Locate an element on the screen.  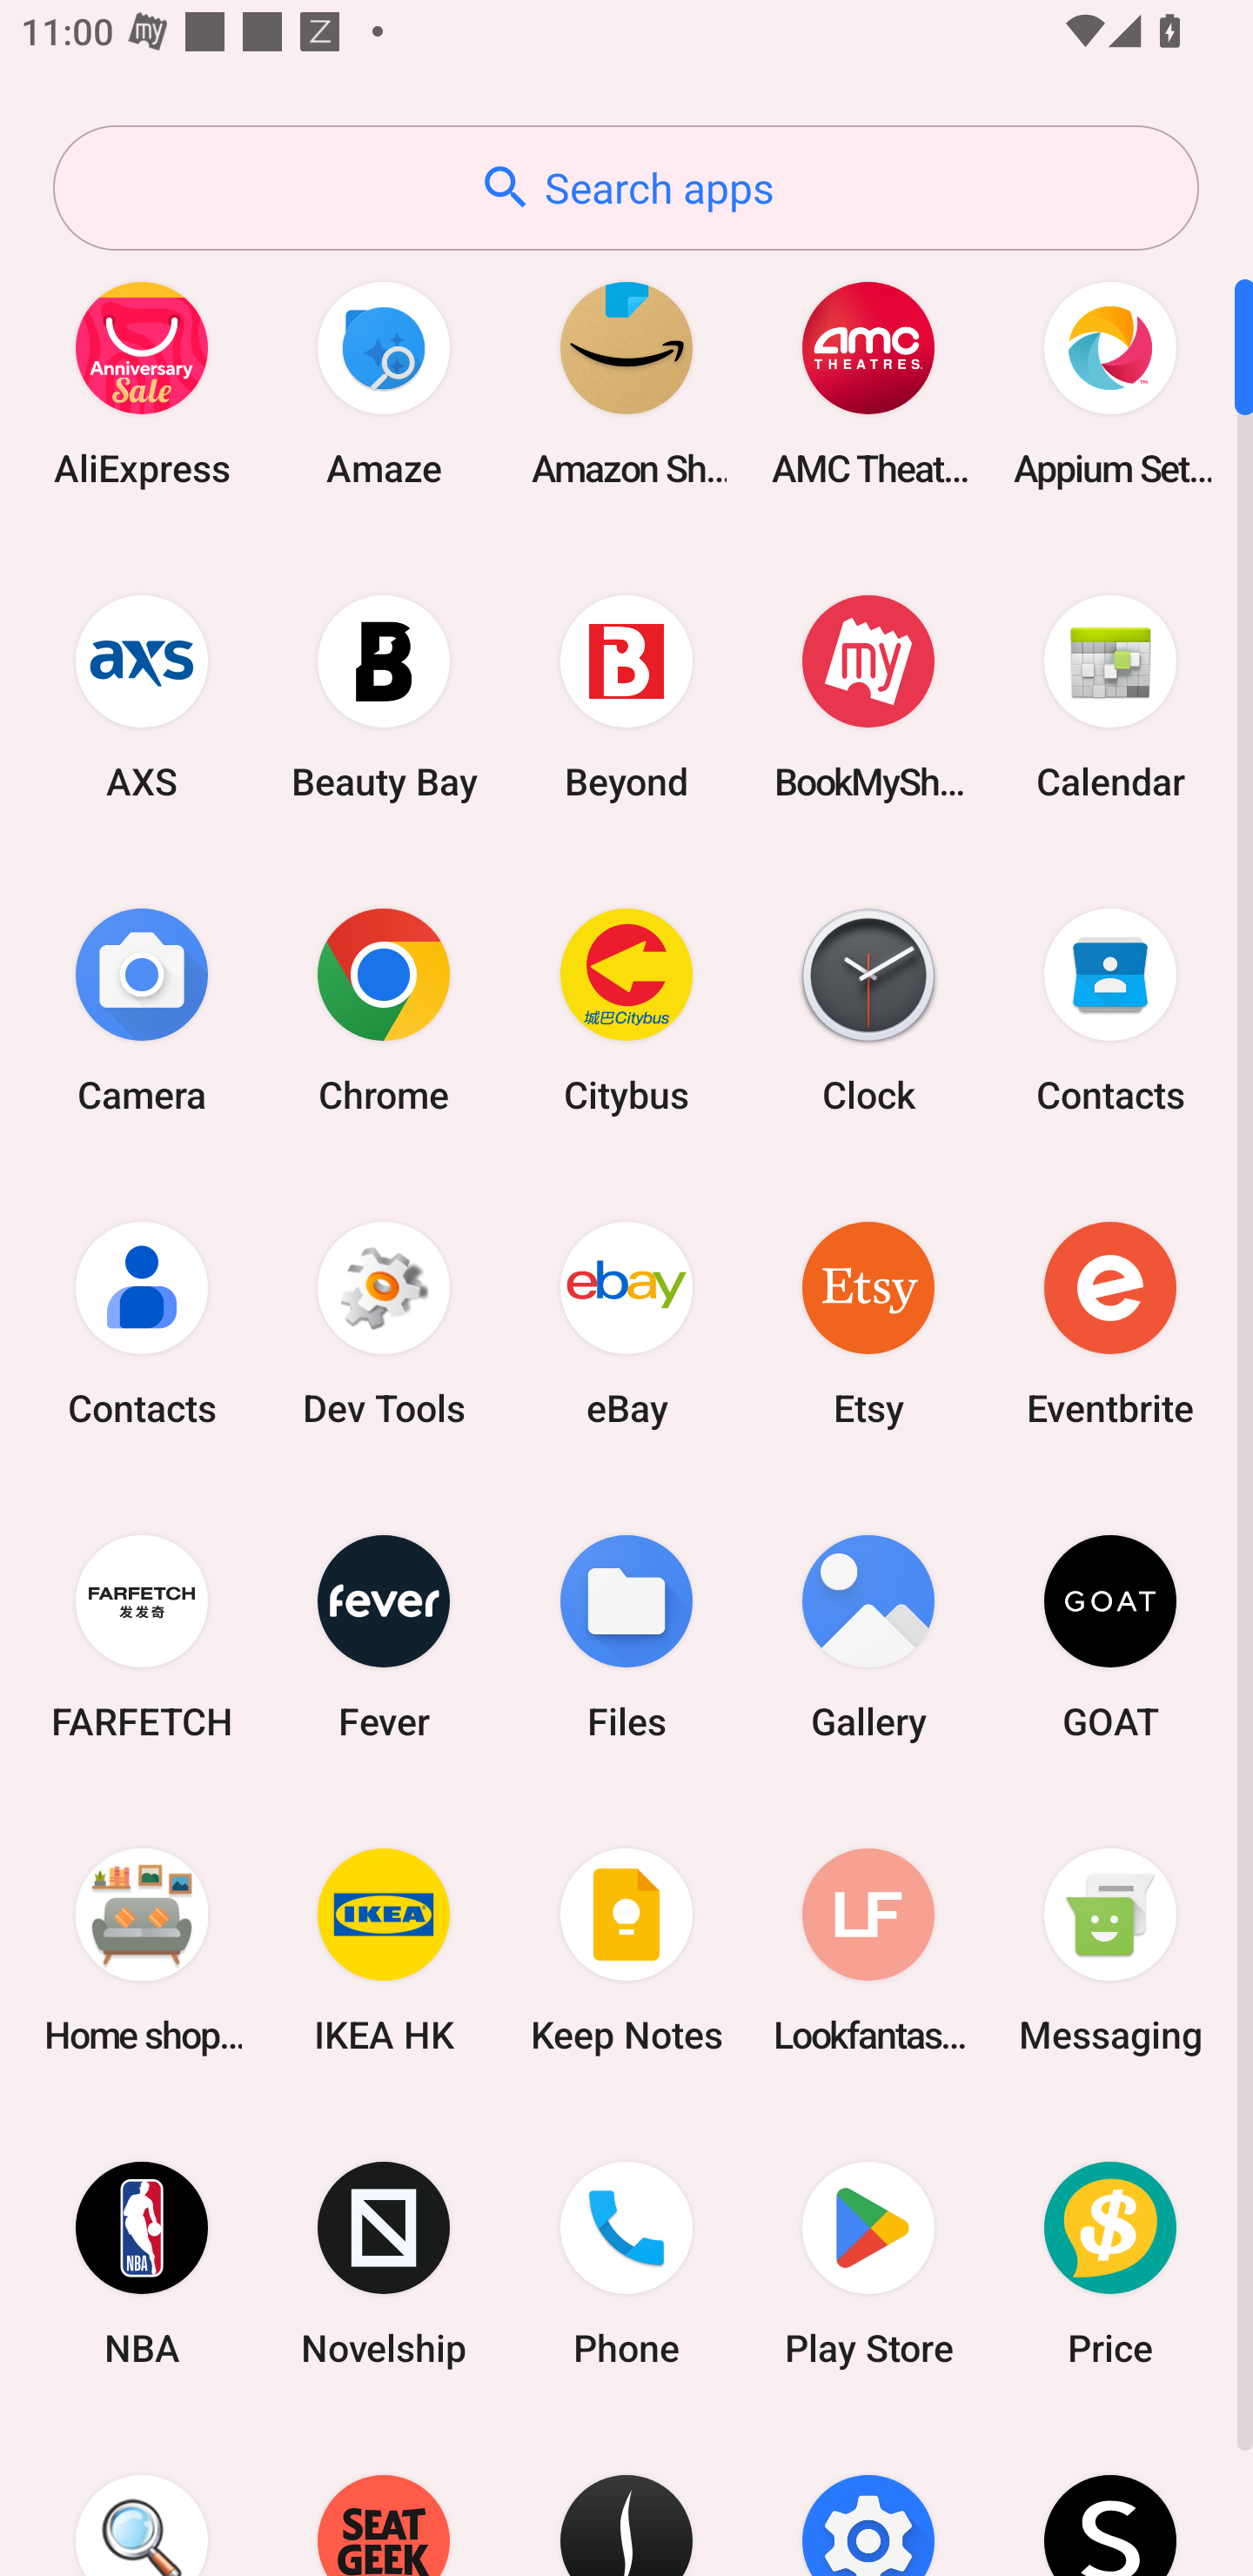
Dev Tools is located at coordinates (384, 1323).